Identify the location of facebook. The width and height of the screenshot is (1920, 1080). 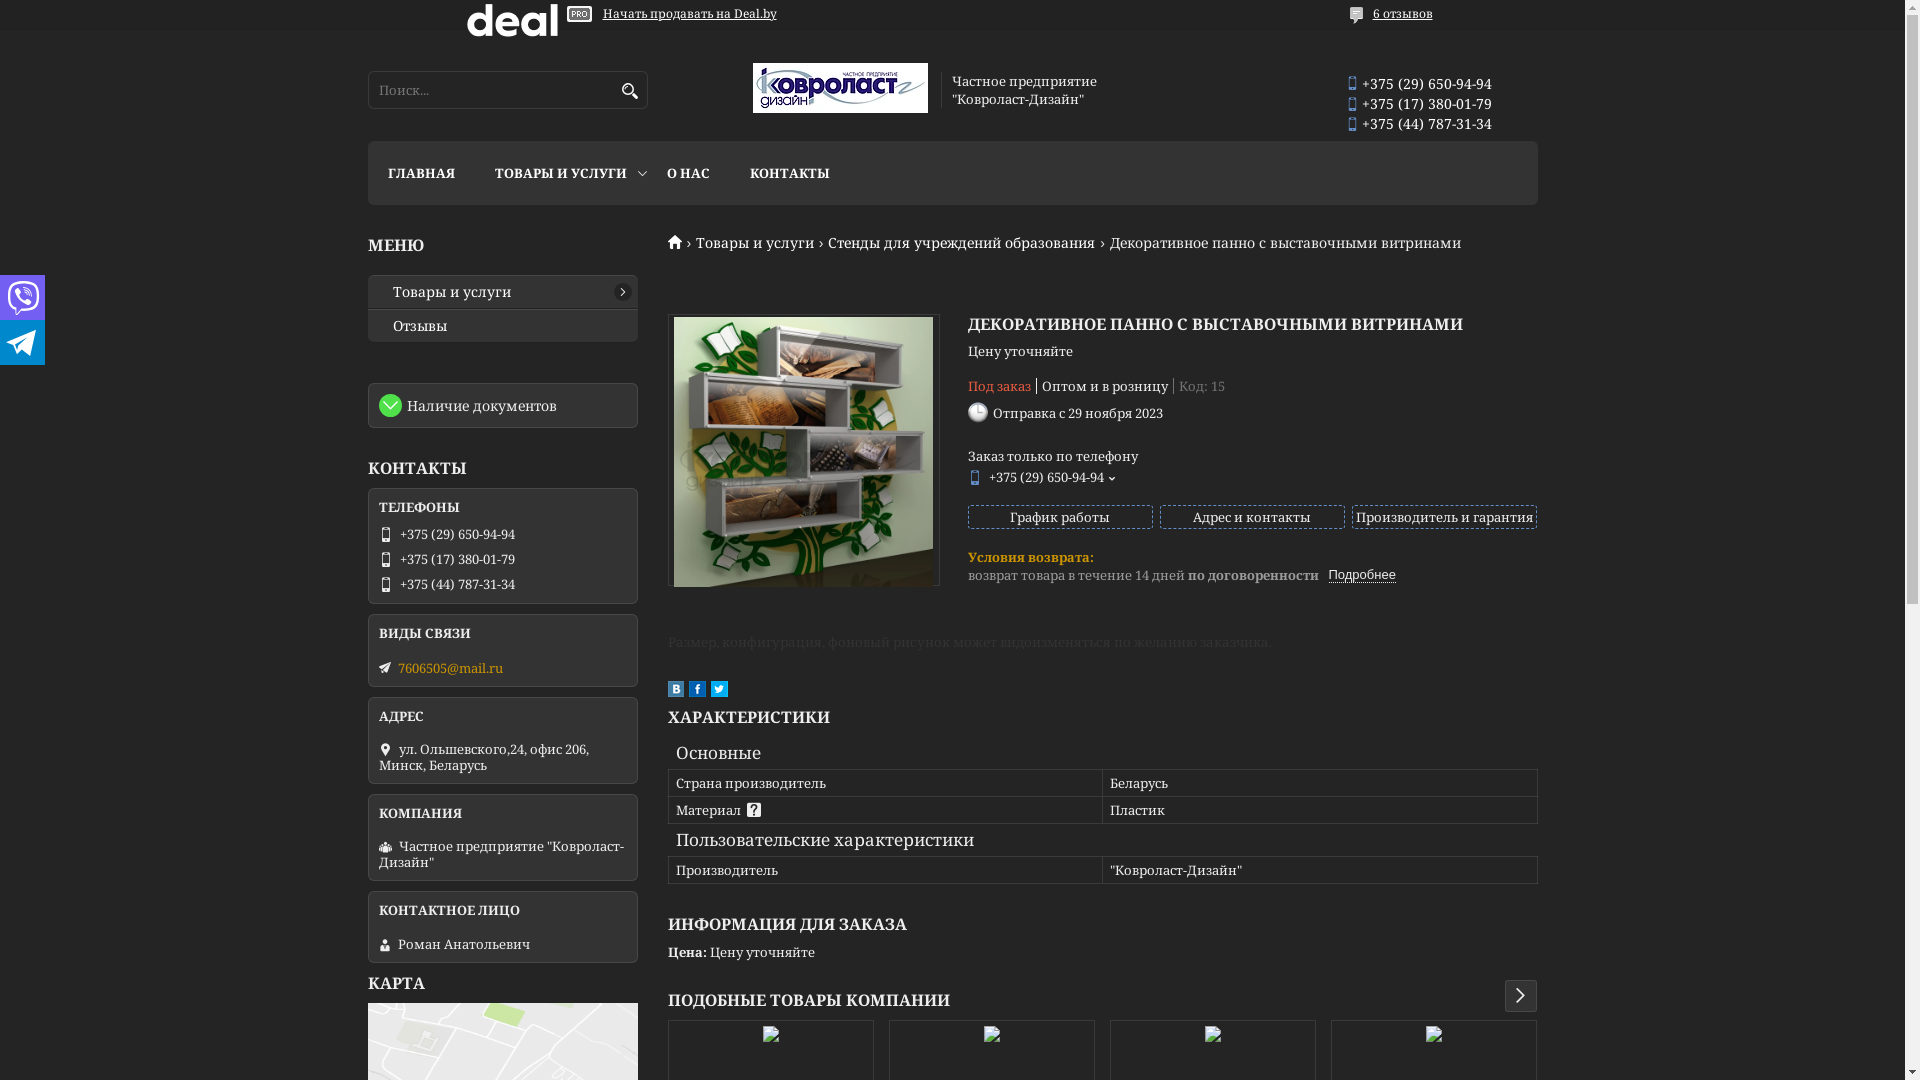
(696, 692).